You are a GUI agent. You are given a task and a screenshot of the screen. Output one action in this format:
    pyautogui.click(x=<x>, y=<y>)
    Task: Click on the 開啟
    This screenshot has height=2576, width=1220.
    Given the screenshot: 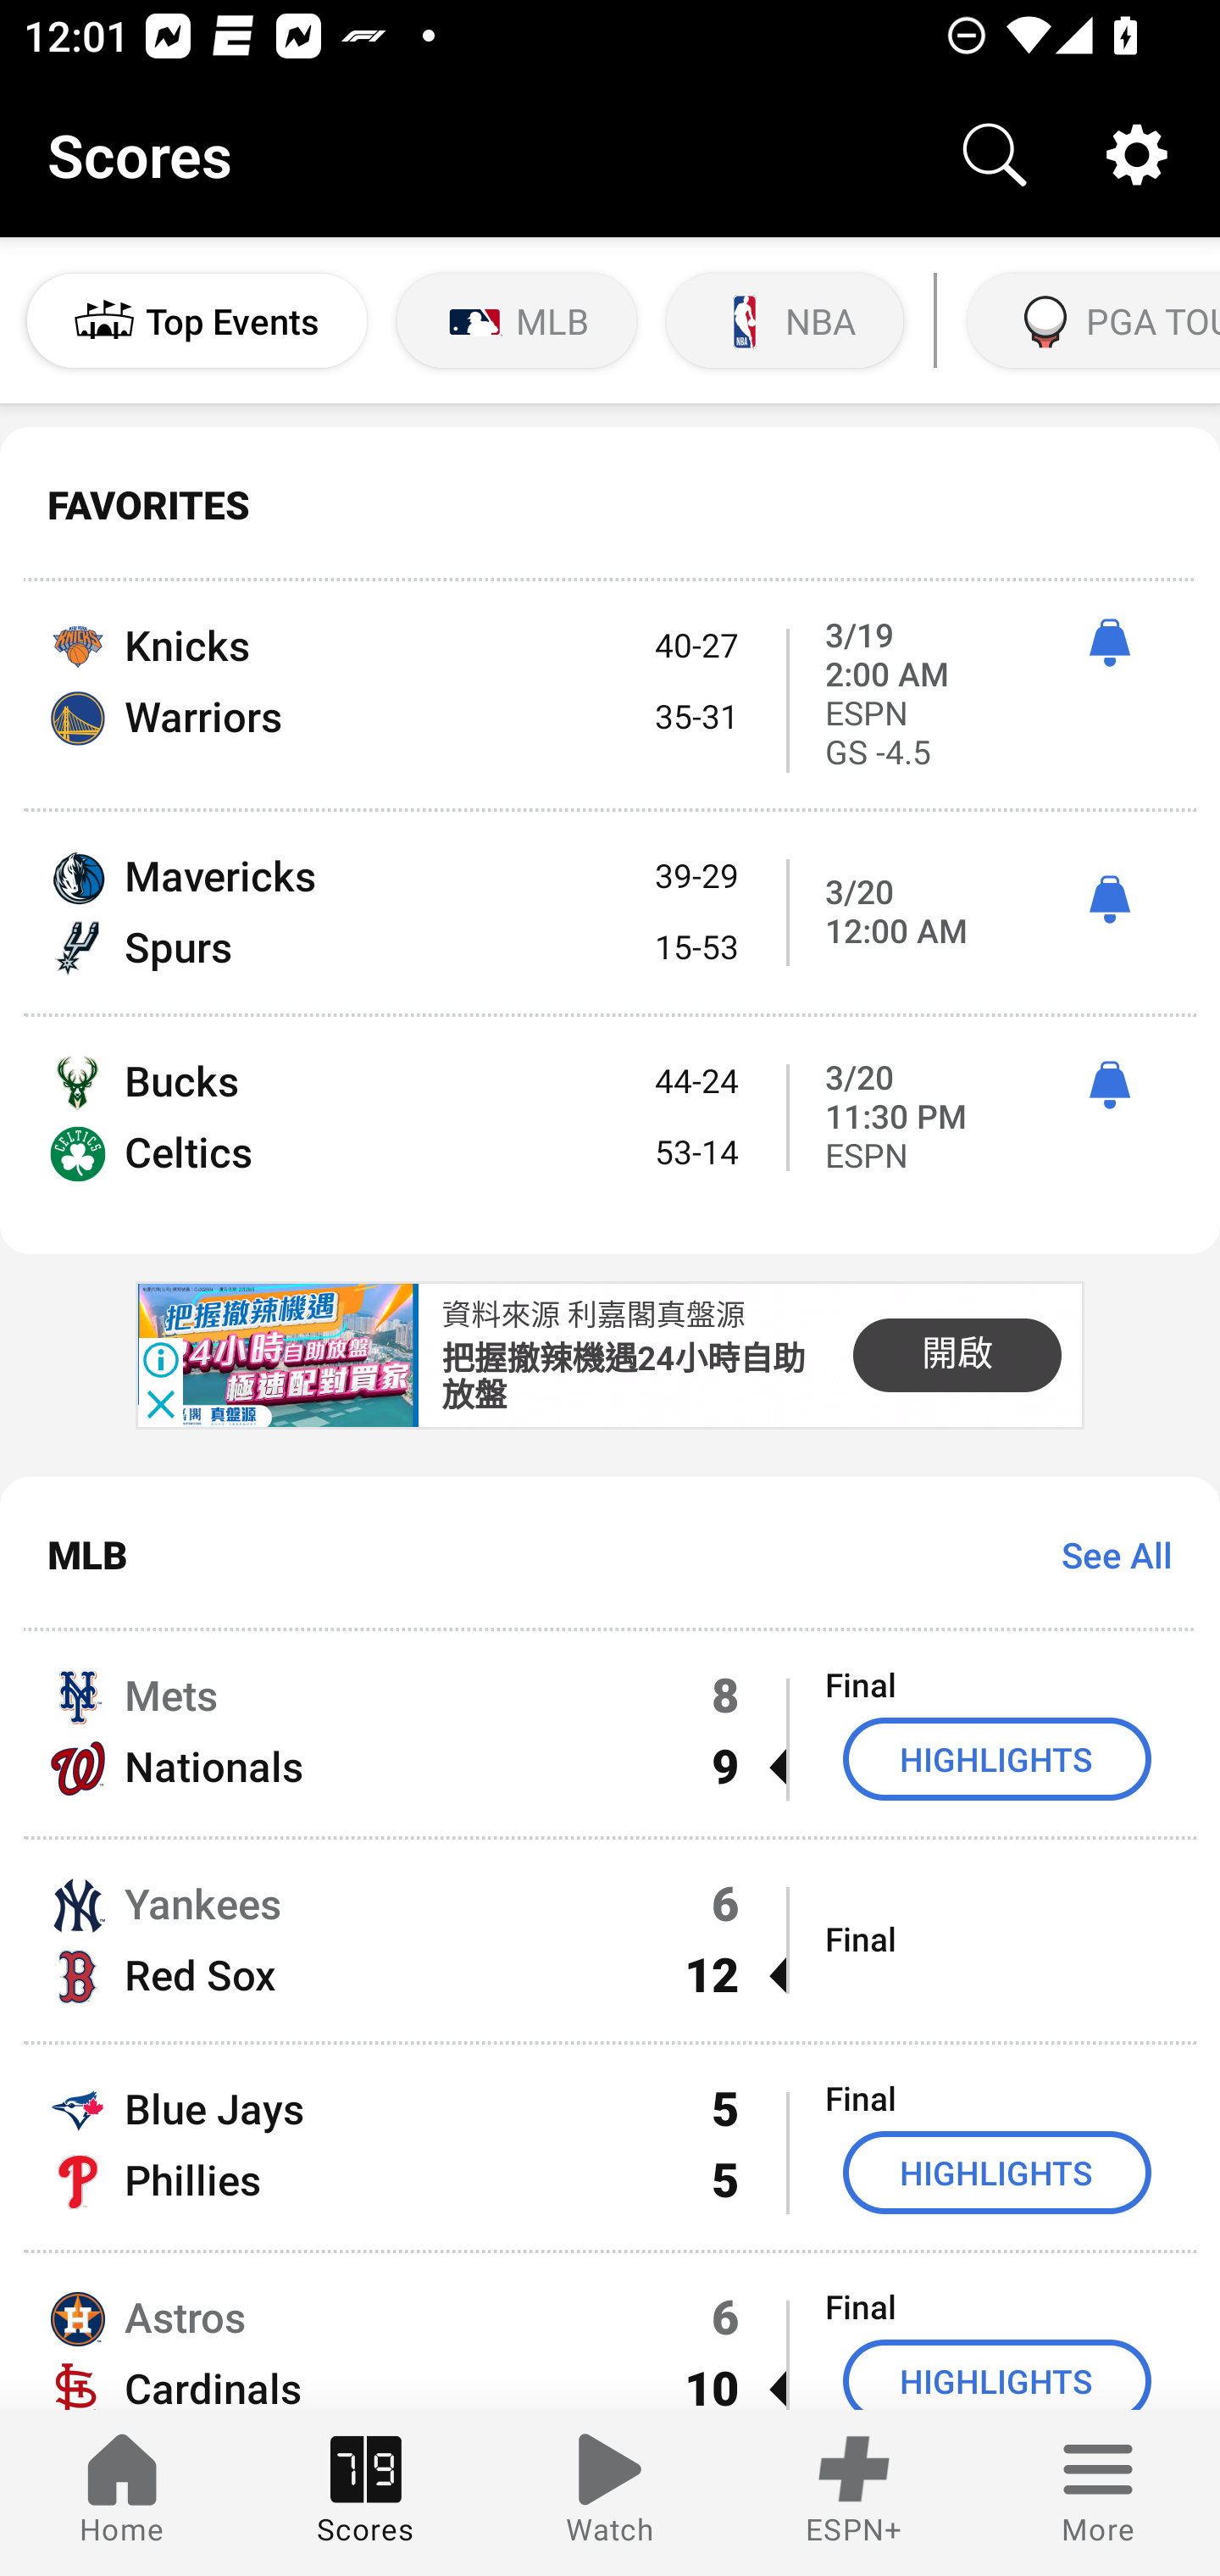 What is the action you would take?
    pyautogui.click(x=957, y=1354)
    